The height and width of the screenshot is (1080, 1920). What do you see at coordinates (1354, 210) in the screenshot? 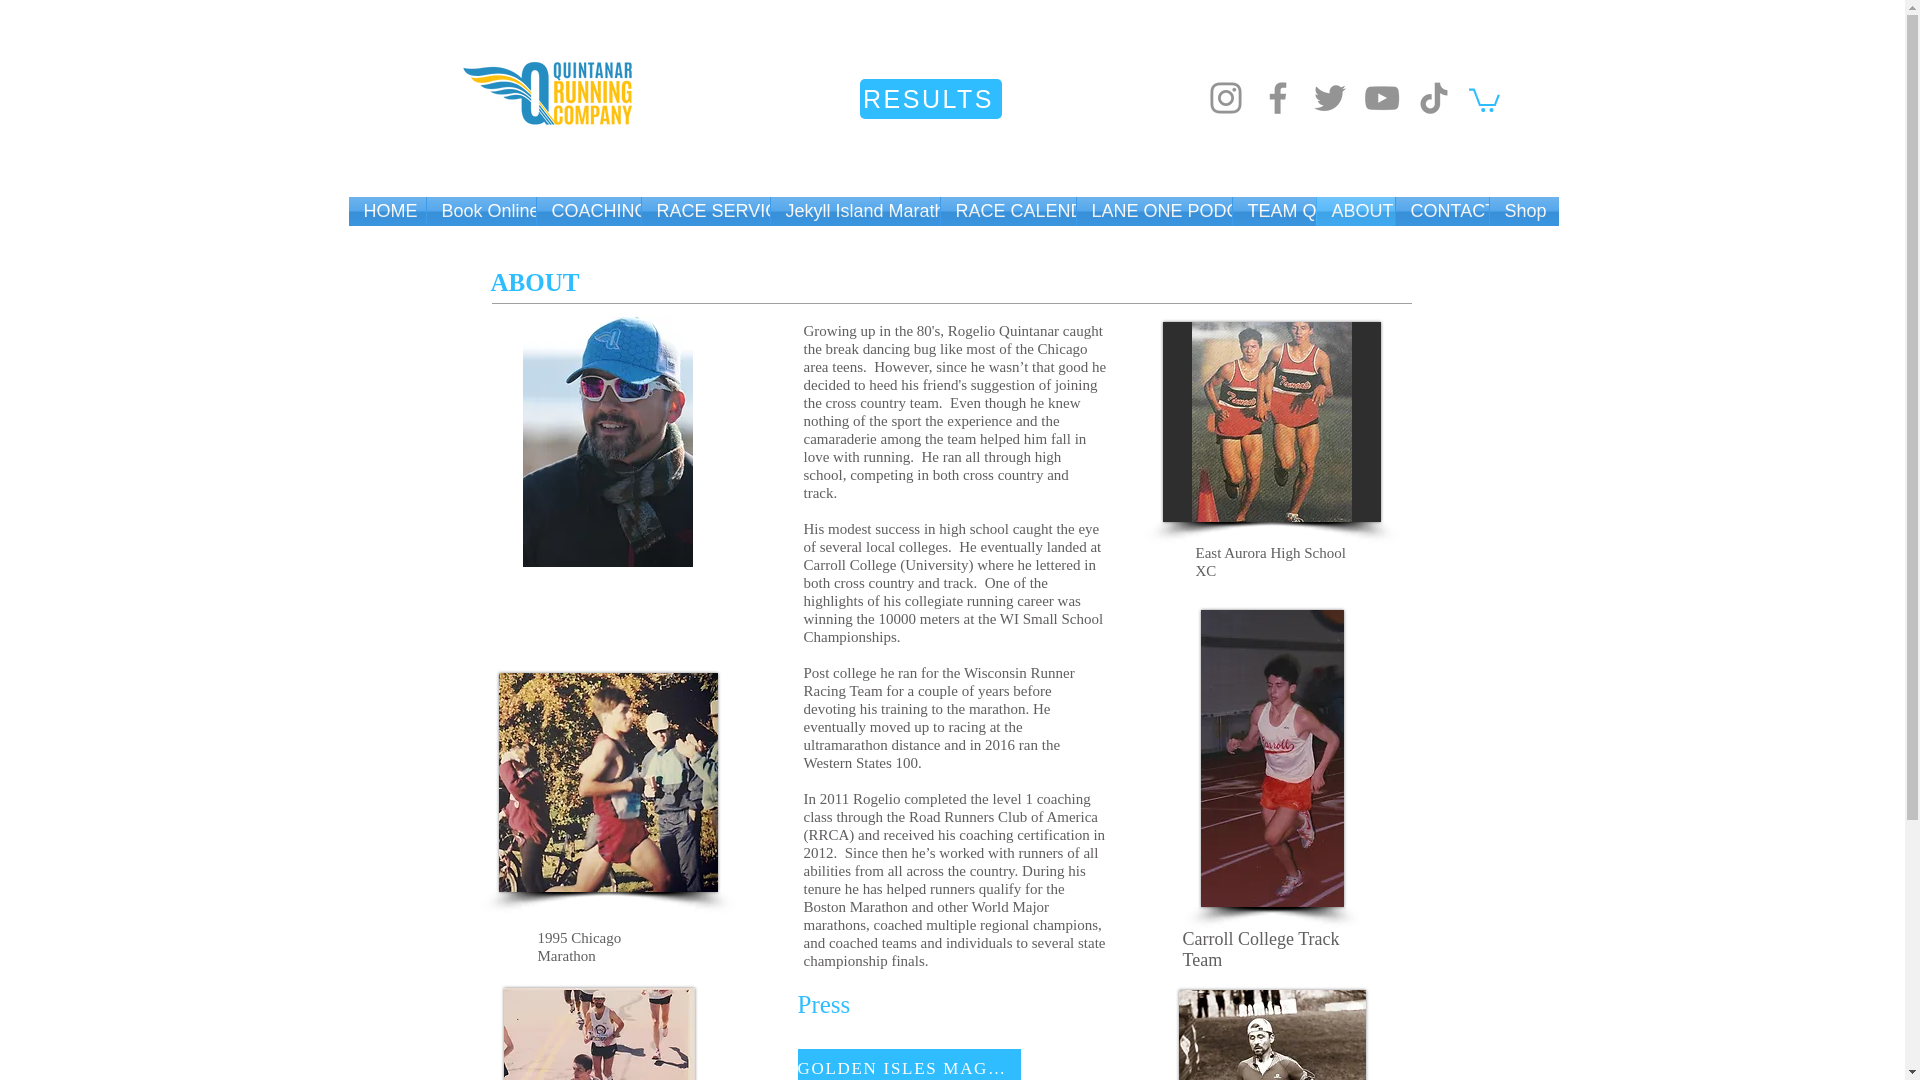
I see `ABOUT` at bounding box center [1354, 210].